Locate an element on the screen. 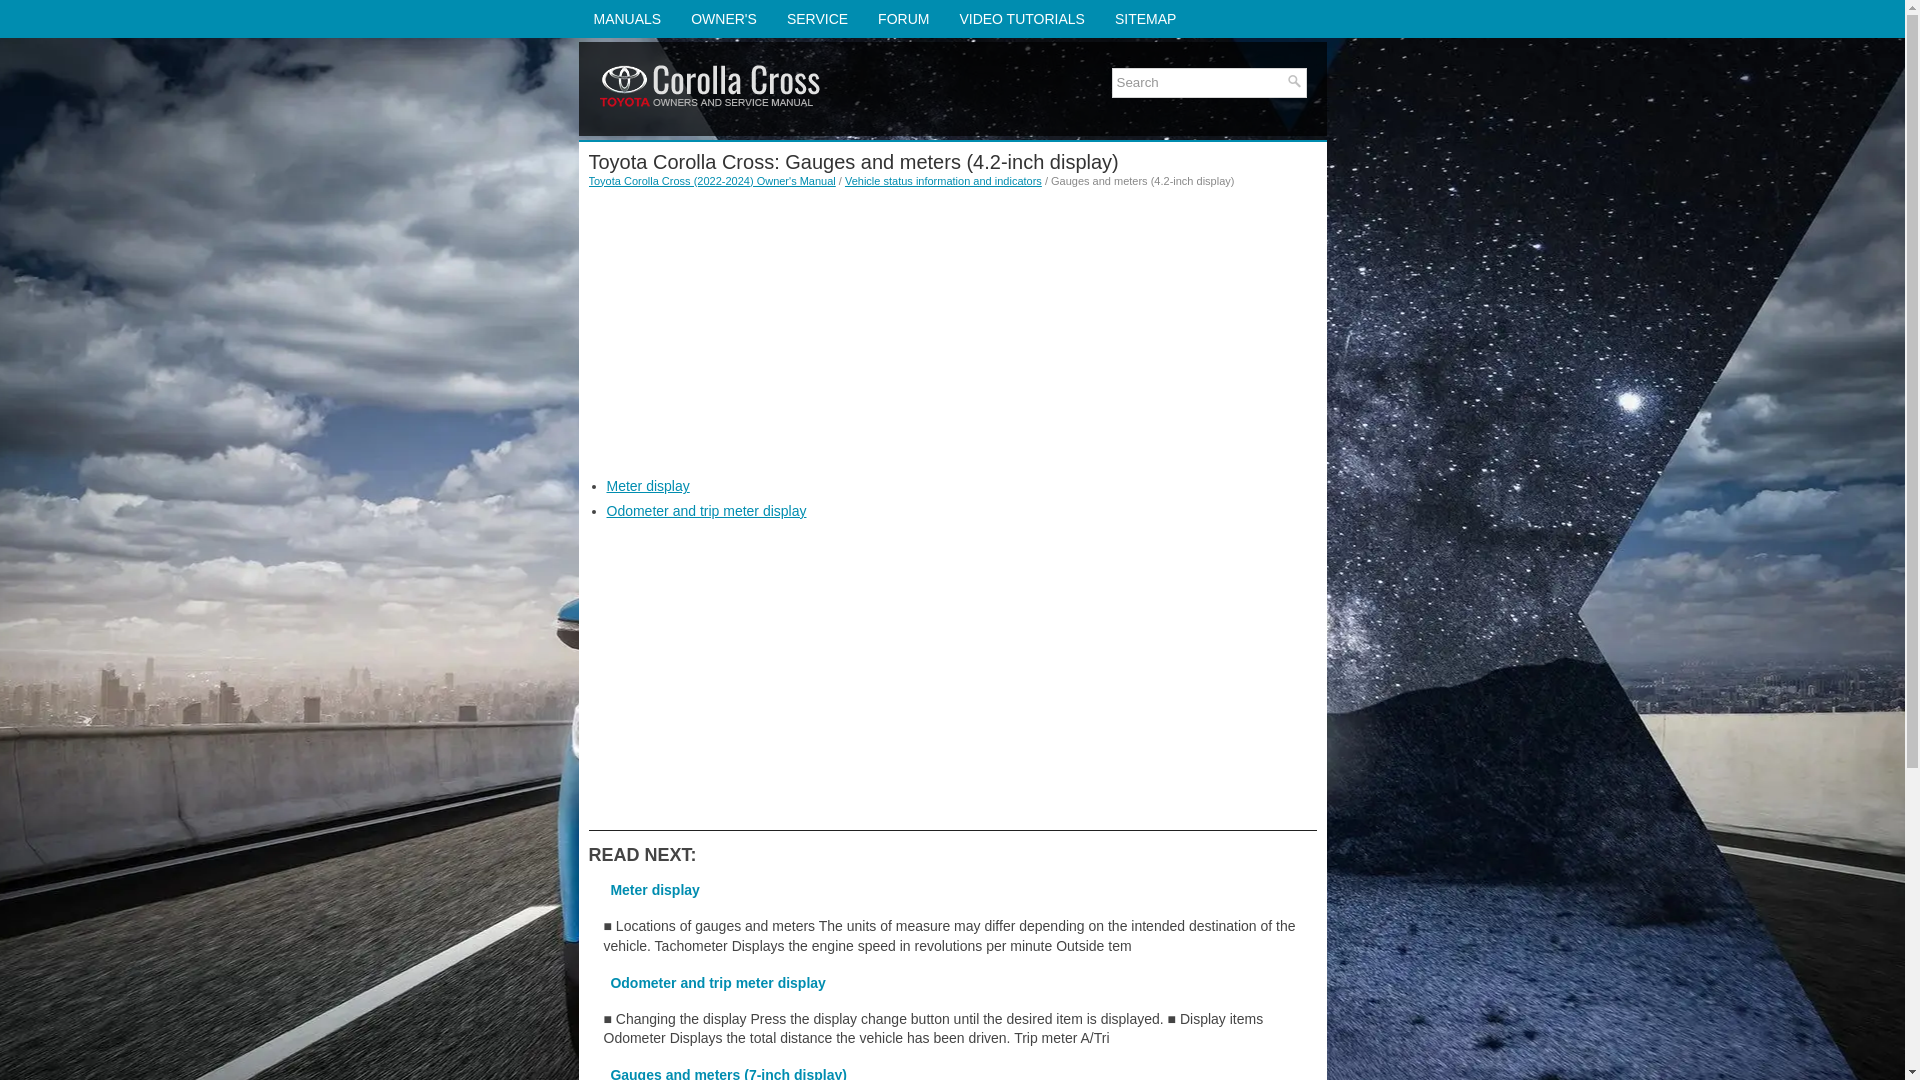 This screenshot has width=1920, height=1080. FORUM is located at coordinates (903, 18).